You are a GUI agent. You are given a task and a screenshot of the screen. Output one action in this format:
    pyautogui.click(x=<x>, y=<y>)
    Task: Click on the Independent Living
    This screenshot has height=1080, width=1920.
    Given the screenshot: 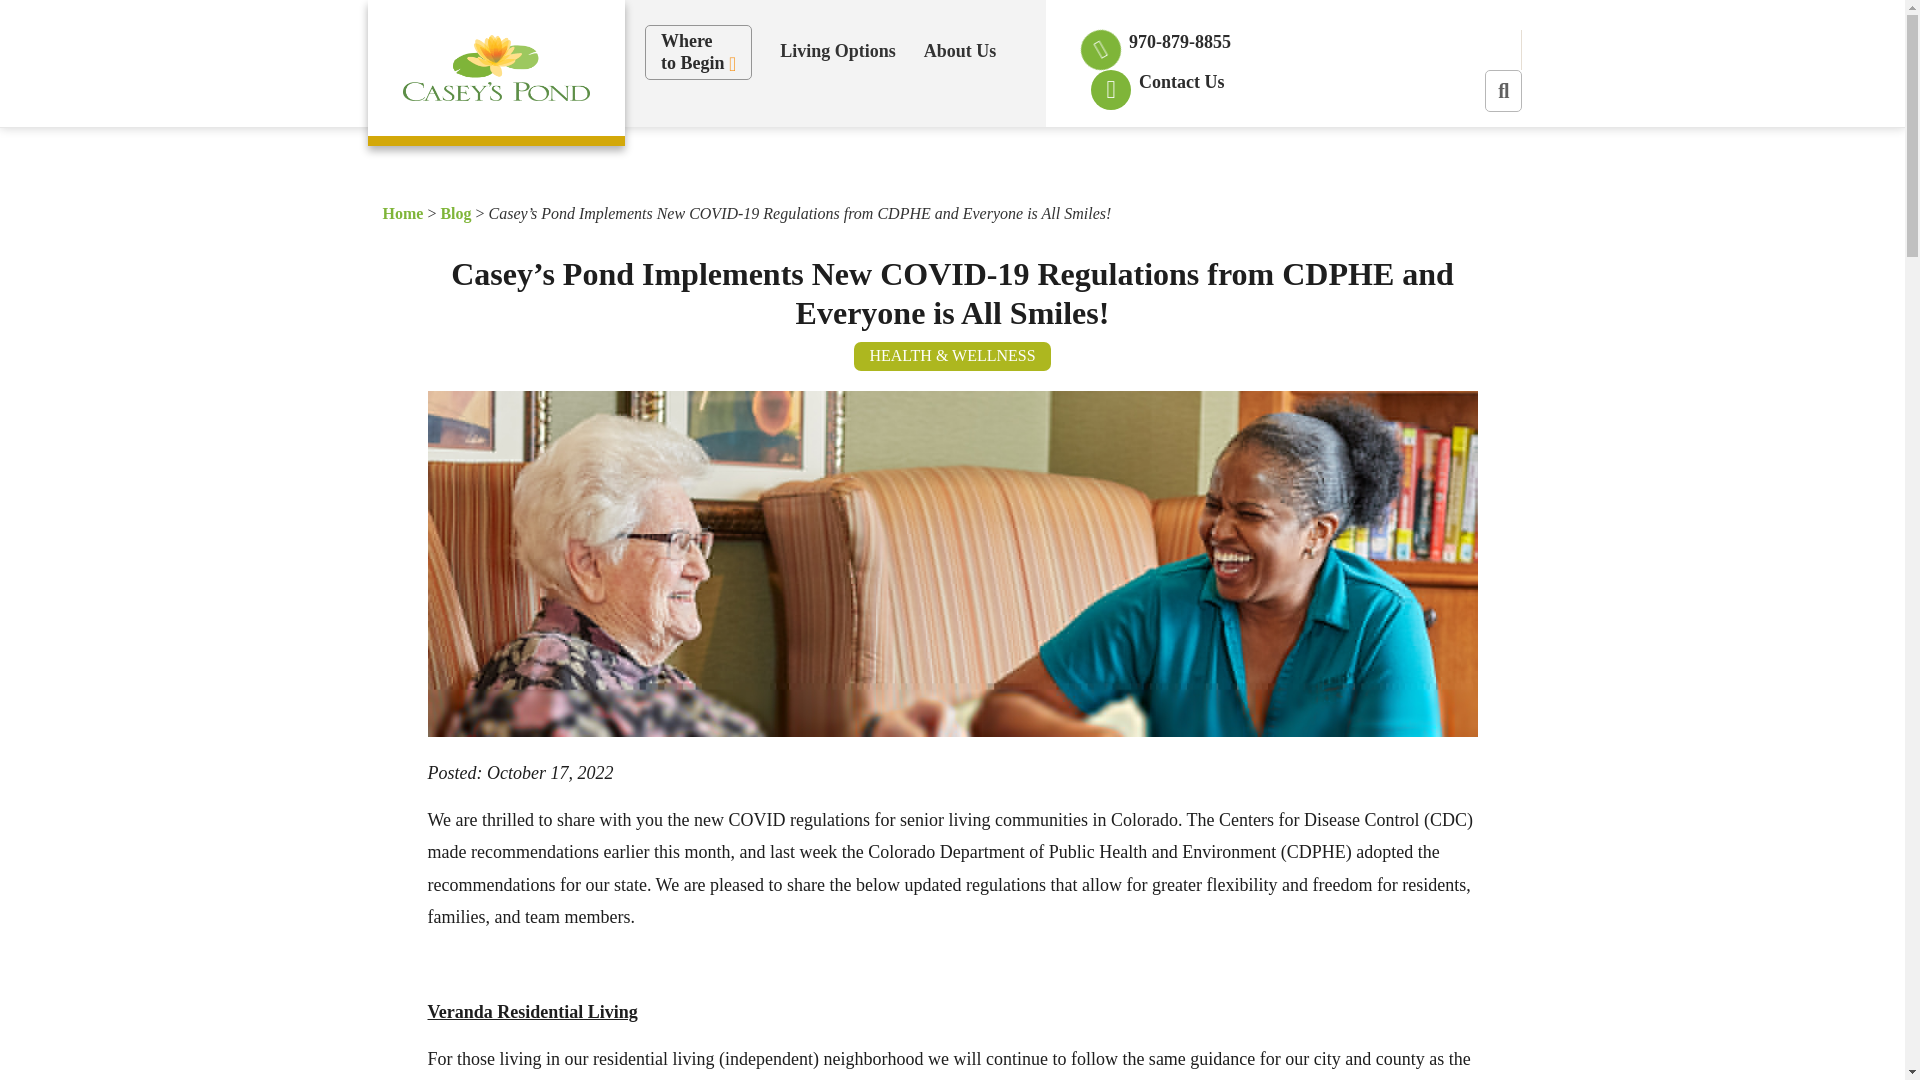 What is the action you would take?
    pyautogui.click(x=855, y=124)
    